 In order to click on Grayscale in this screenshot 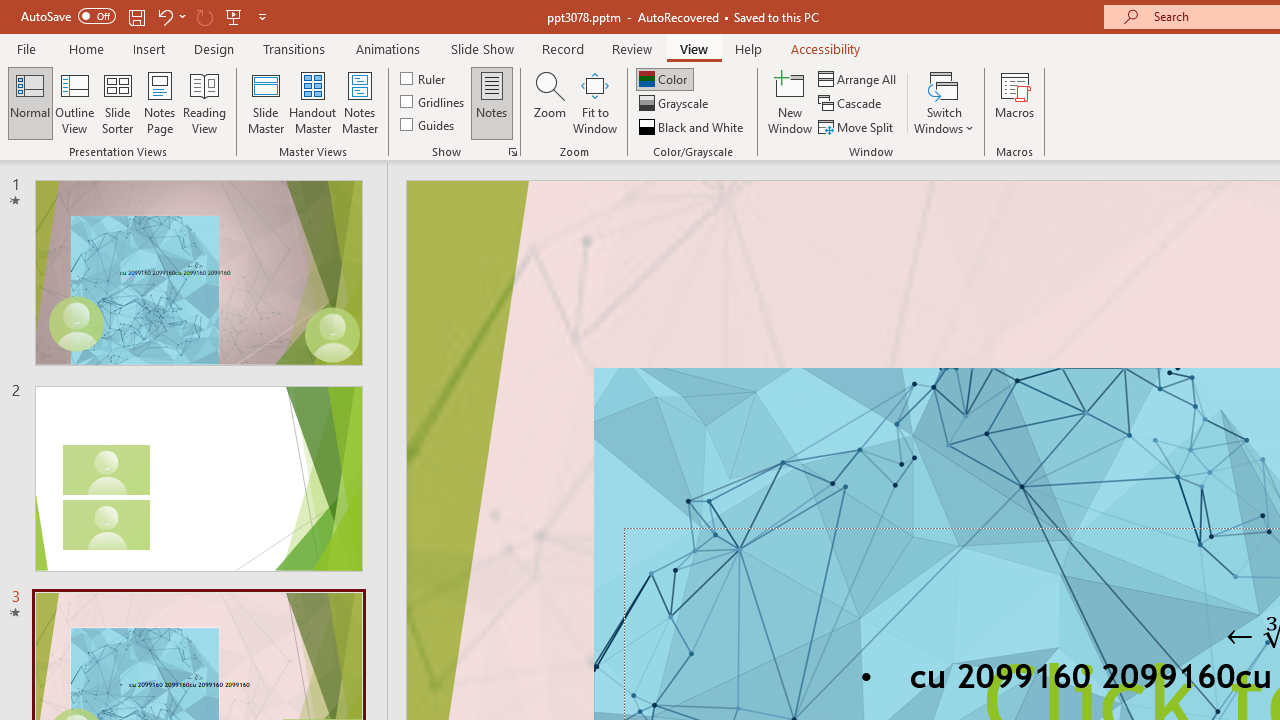, I will do `click(676, 104)`.